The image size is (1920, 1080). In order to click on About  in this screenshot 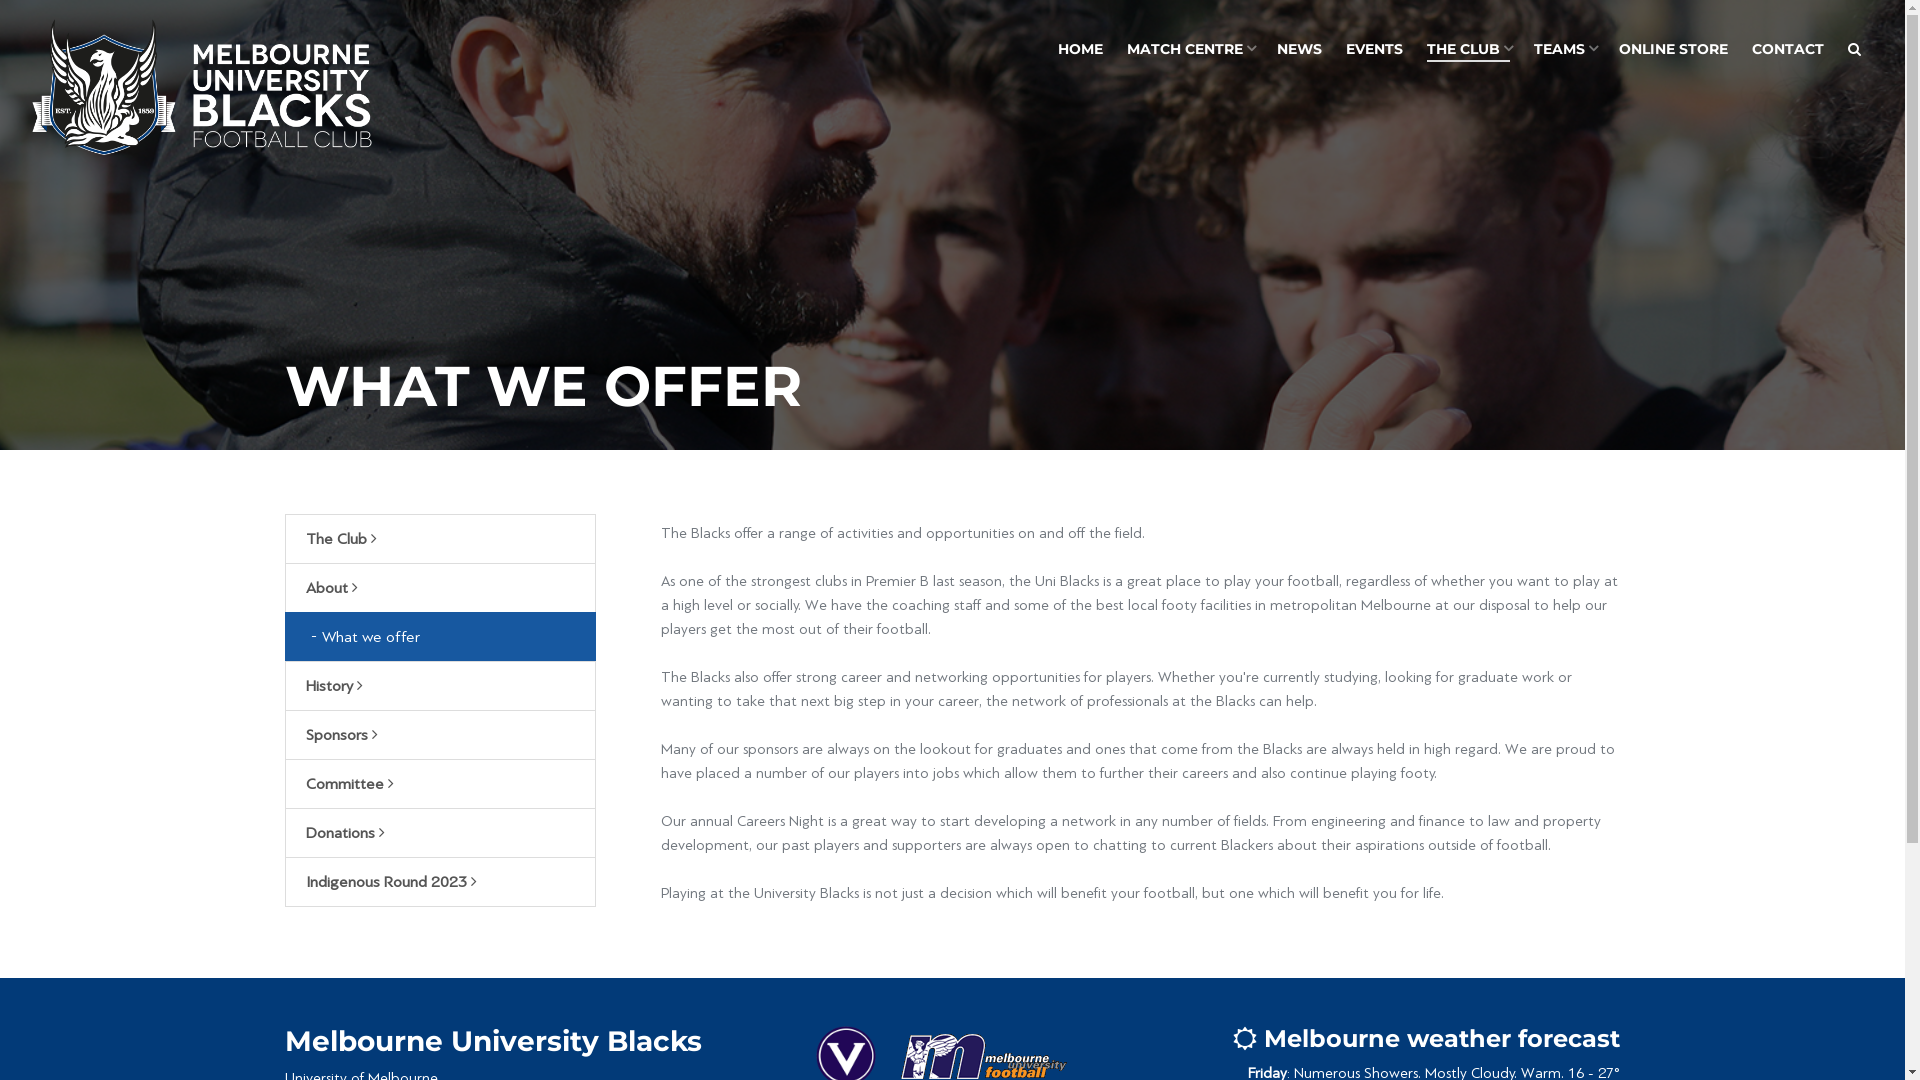, I will do `click(440, 588)`.